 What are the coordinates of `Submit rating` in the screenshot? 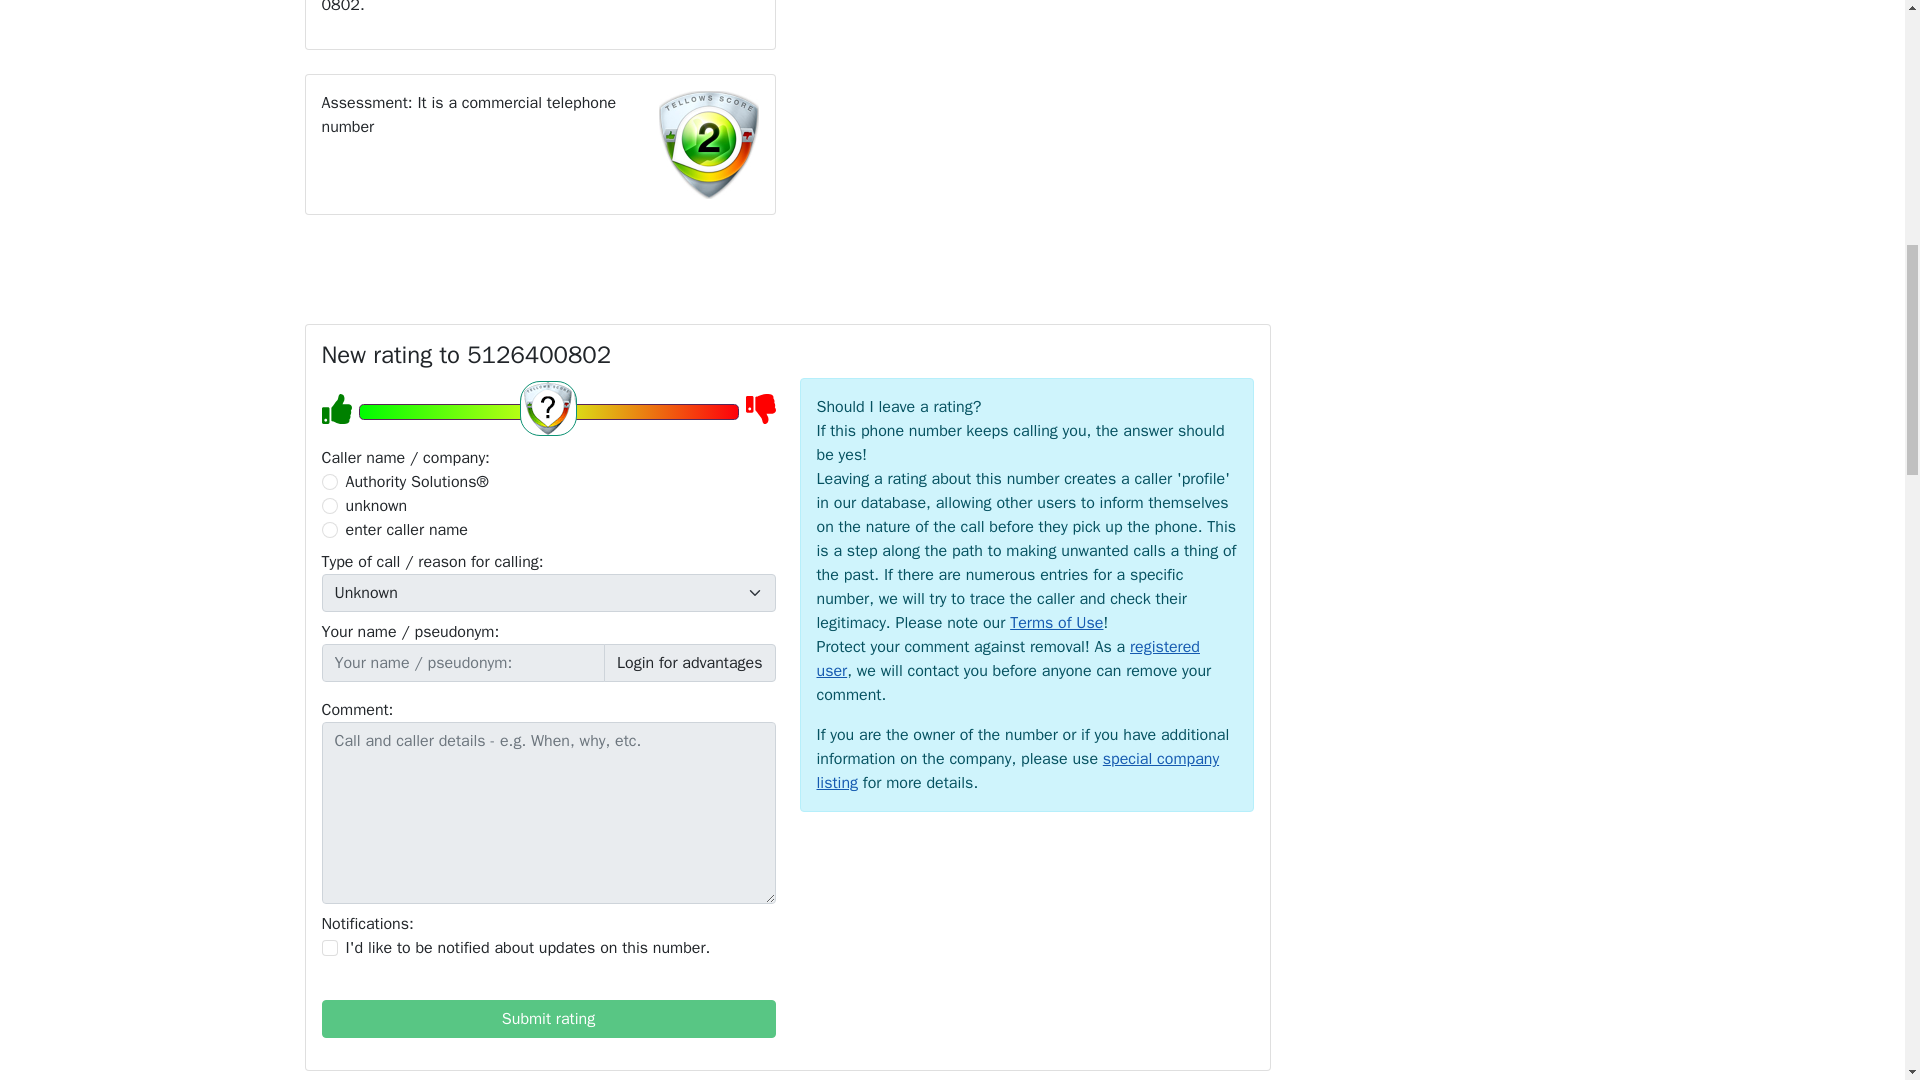 It's located at (548, 1018).